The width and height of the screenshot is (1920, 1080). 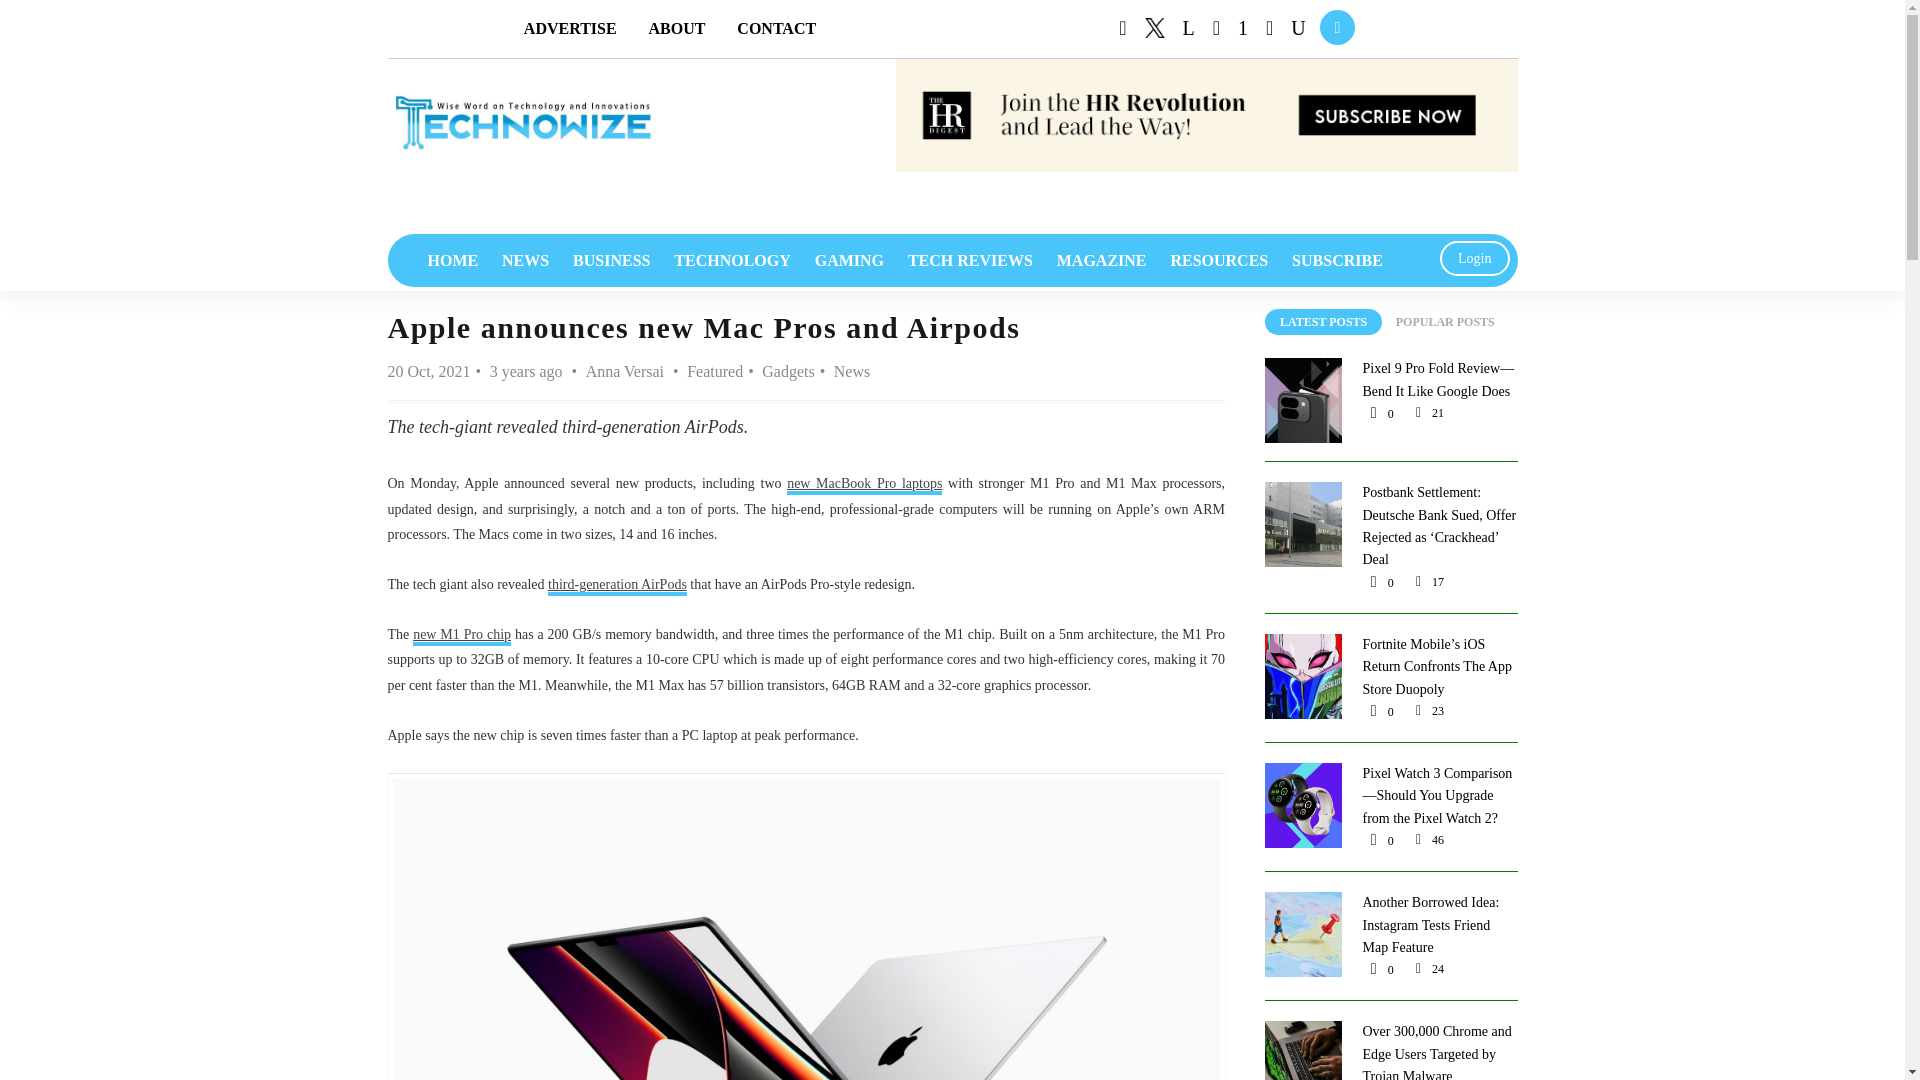 What do you see at coordinates (677, 28) in the screenshot?
I see `ABOUT` at bounding box center [677, 28].